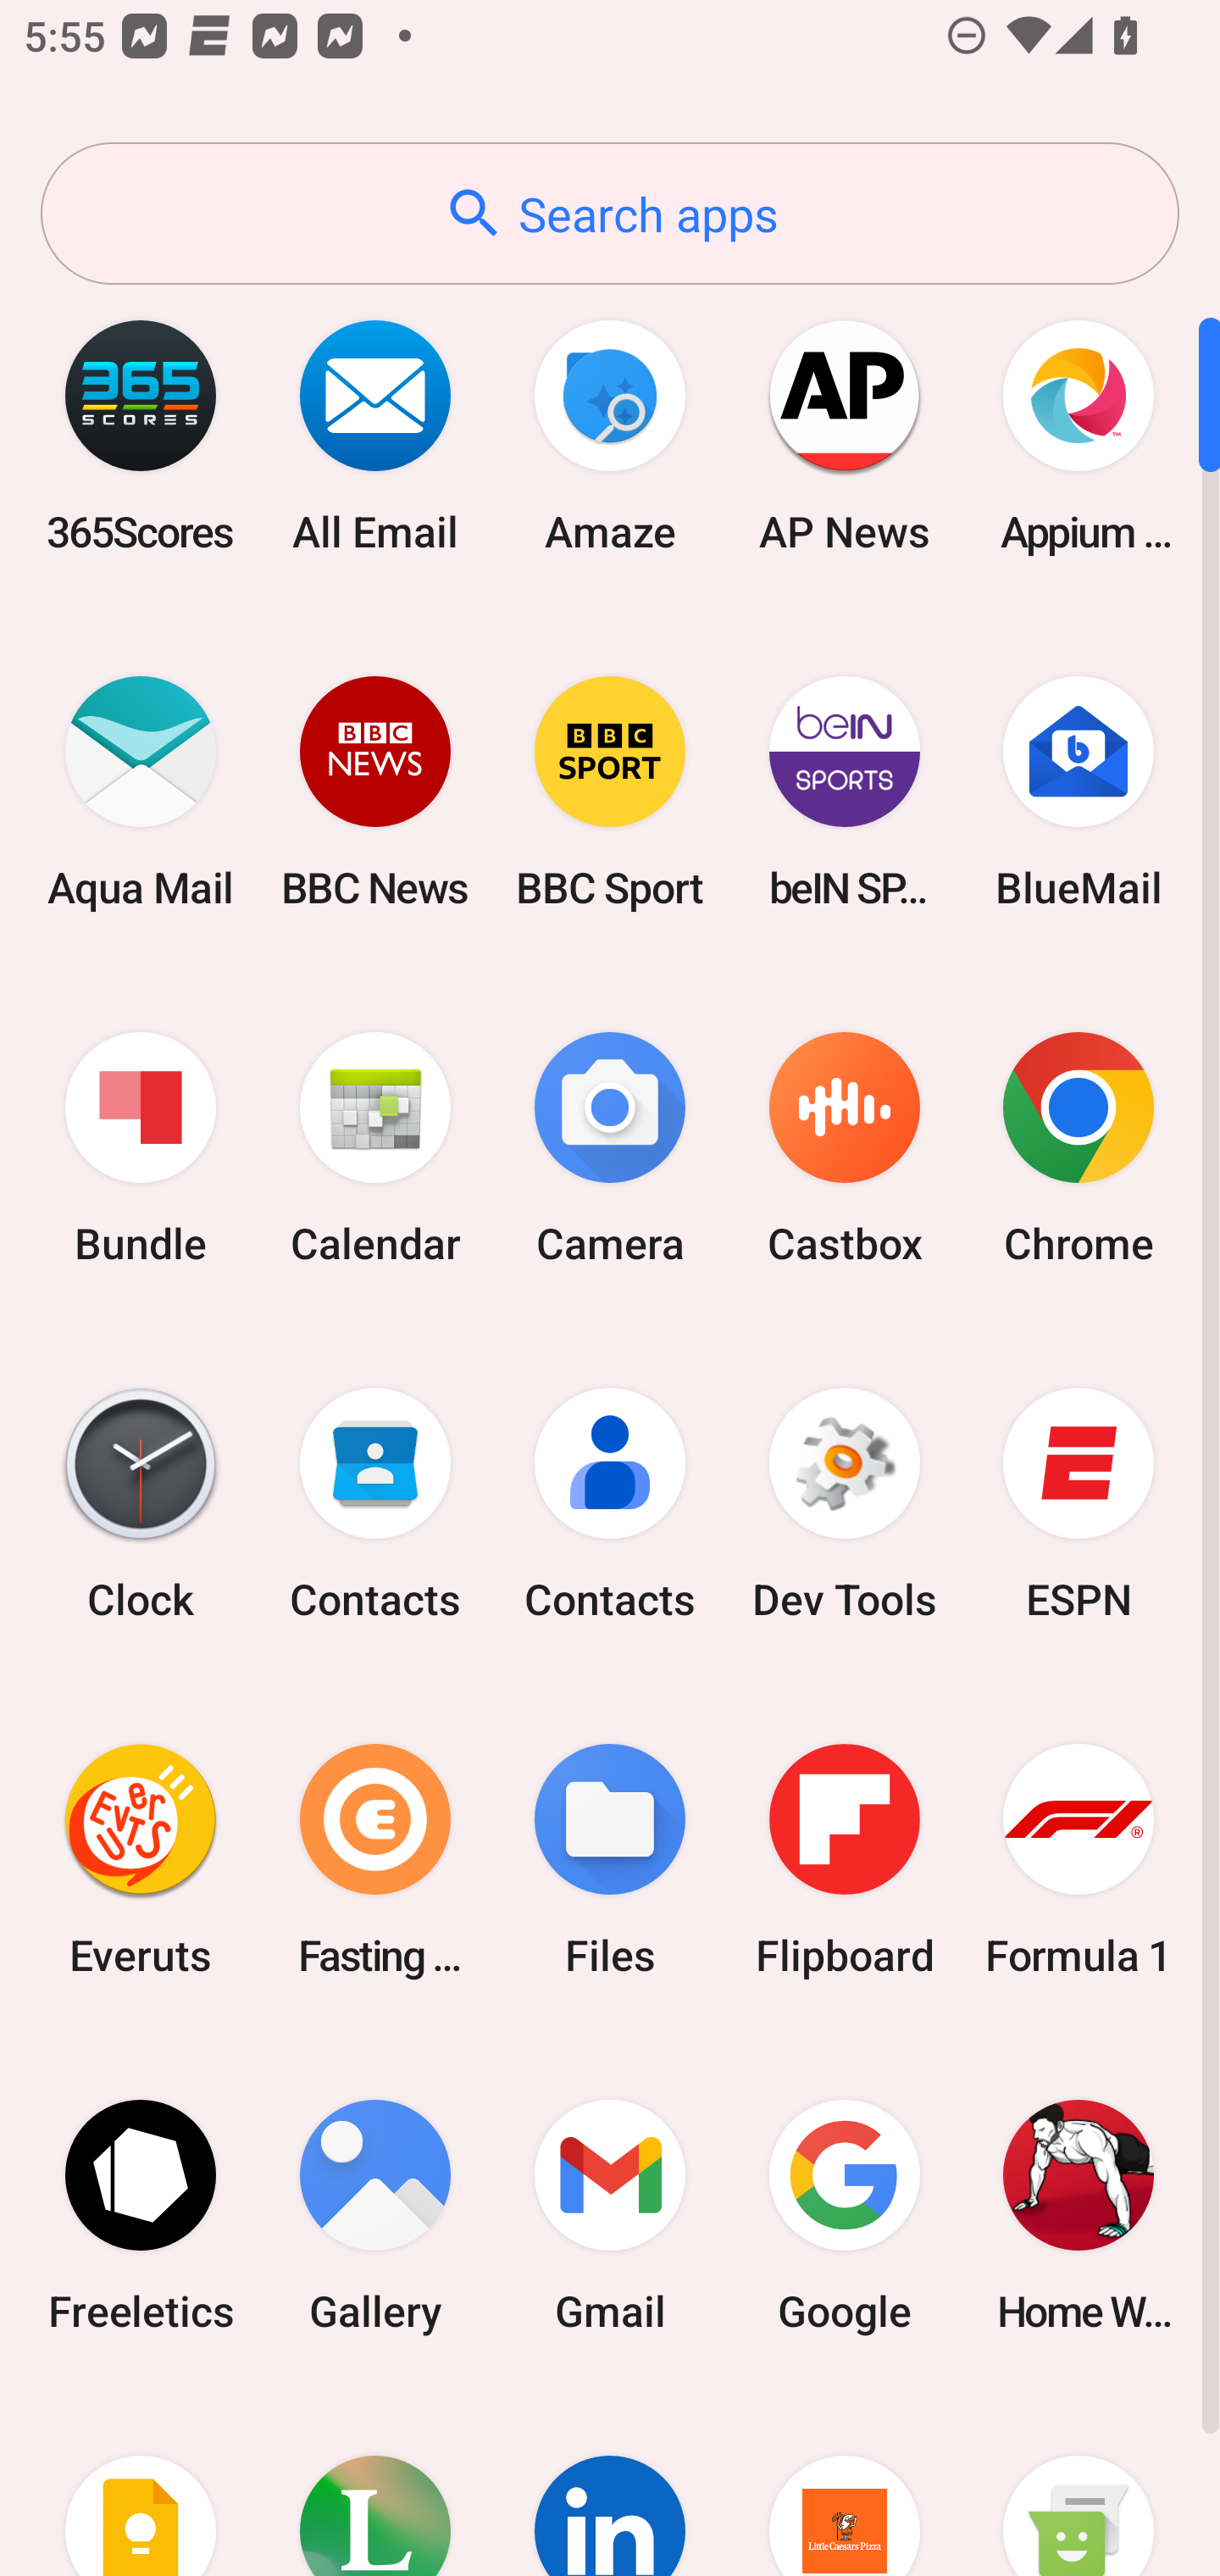  What do you see at coordinates (1079, 1859) in the screenshot?
I see `Formula 1` at bounding box center [1079, 1859].